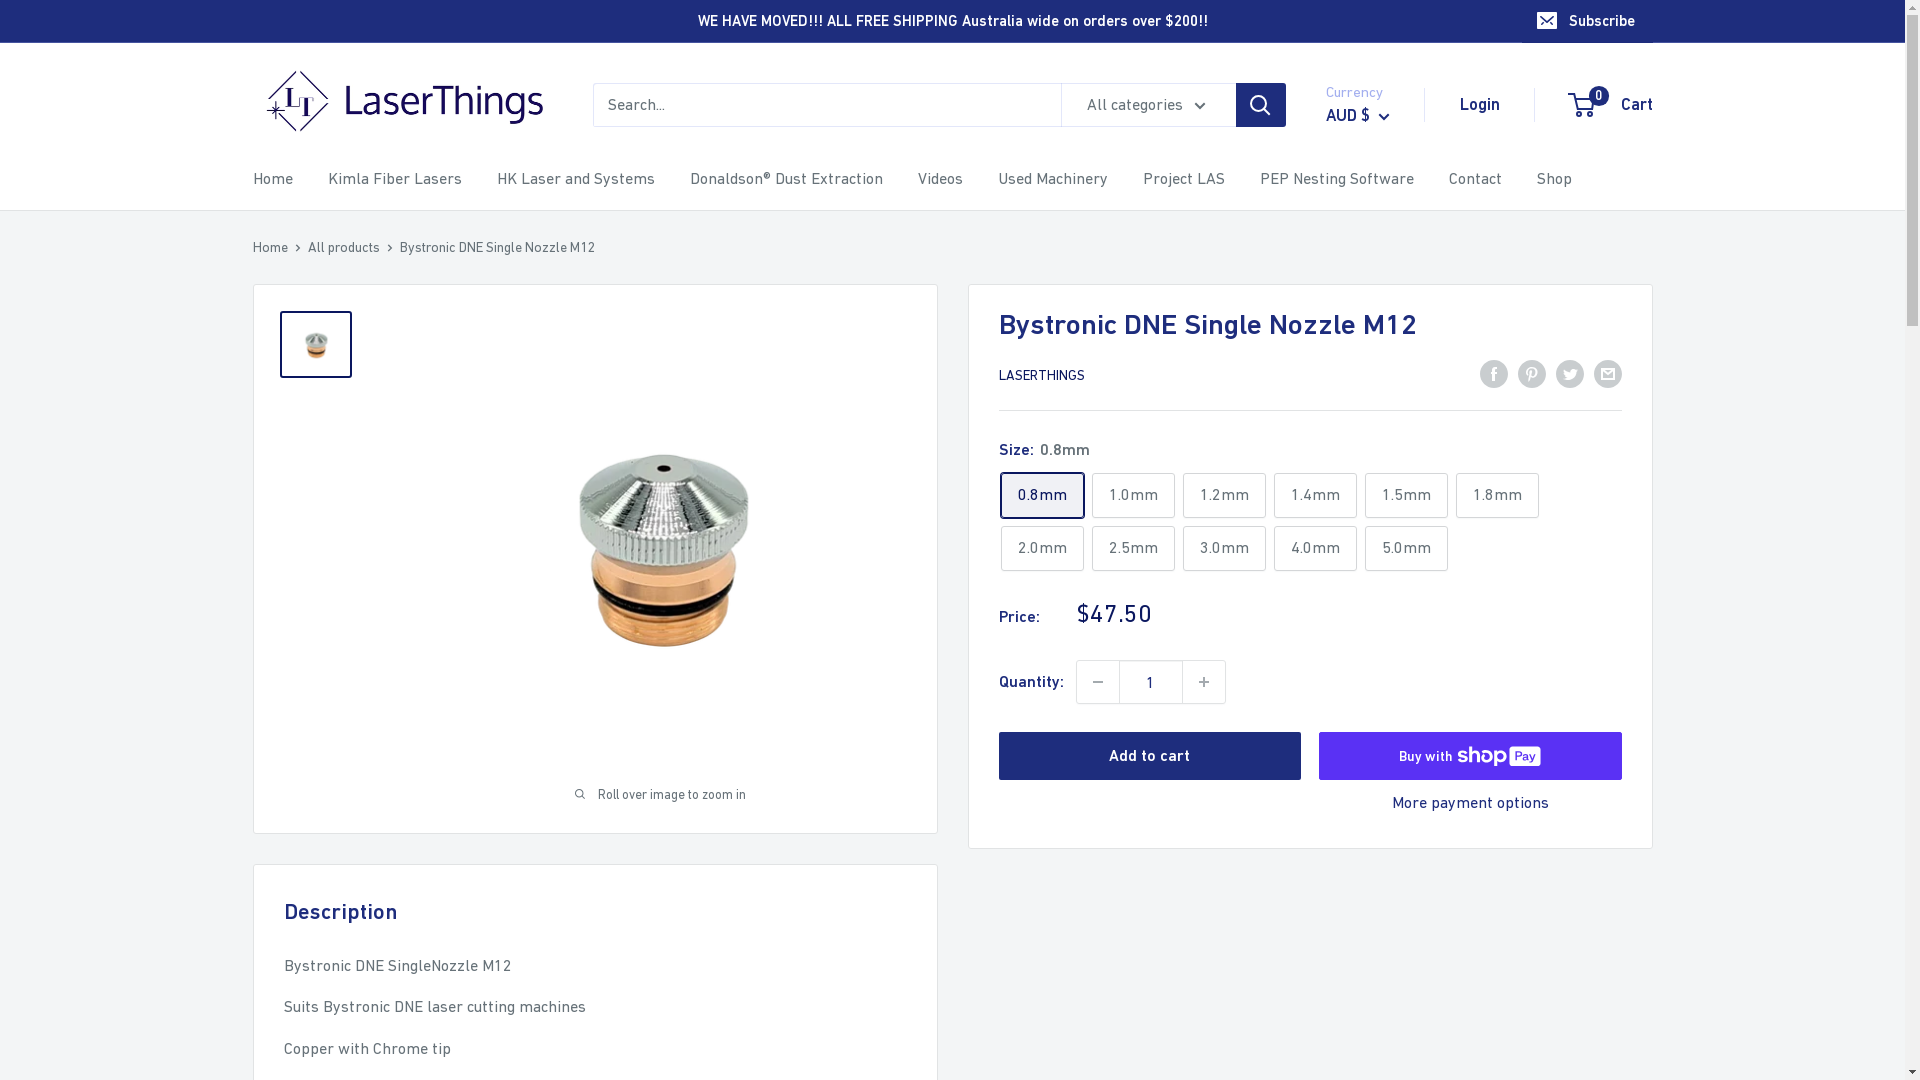 The width and height of the screenshot is (1920, 1080). Describe the element at coordinates (1097, 682) in the screenshot. I see `Decrease quantity by 1` at that location.